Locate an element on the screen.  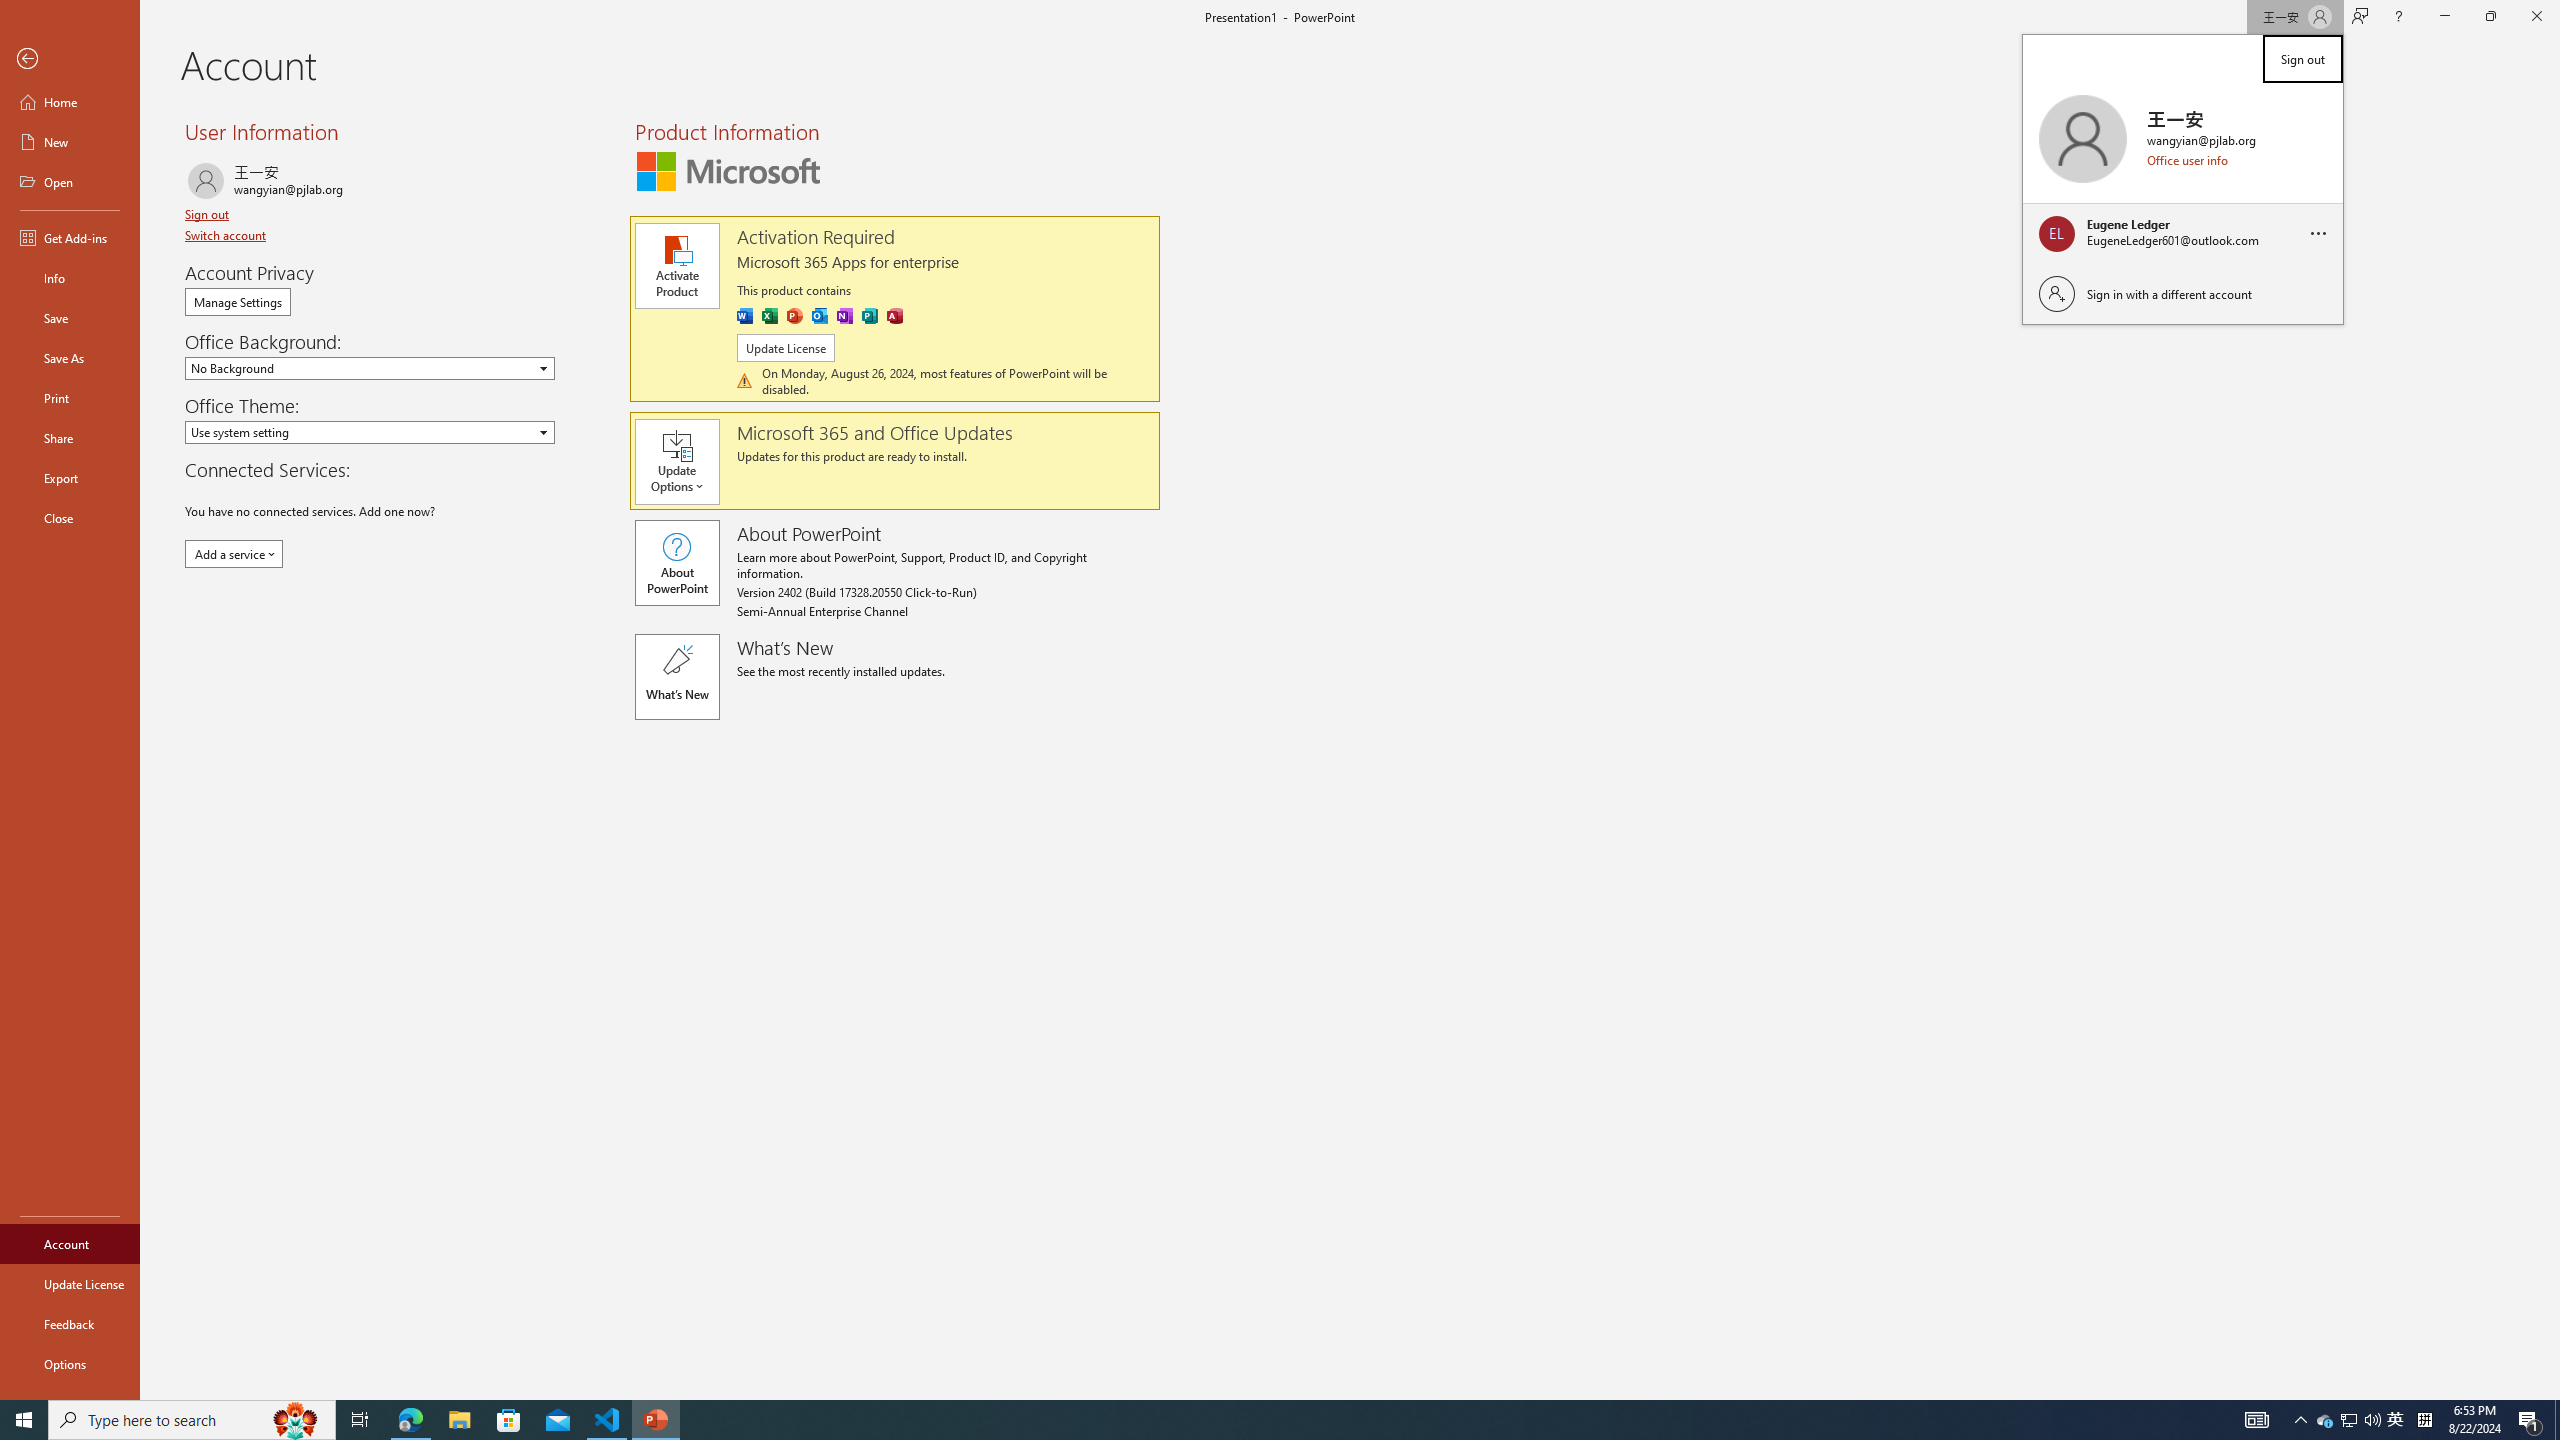
About PowerPoint is located at coordinates (676, 562).